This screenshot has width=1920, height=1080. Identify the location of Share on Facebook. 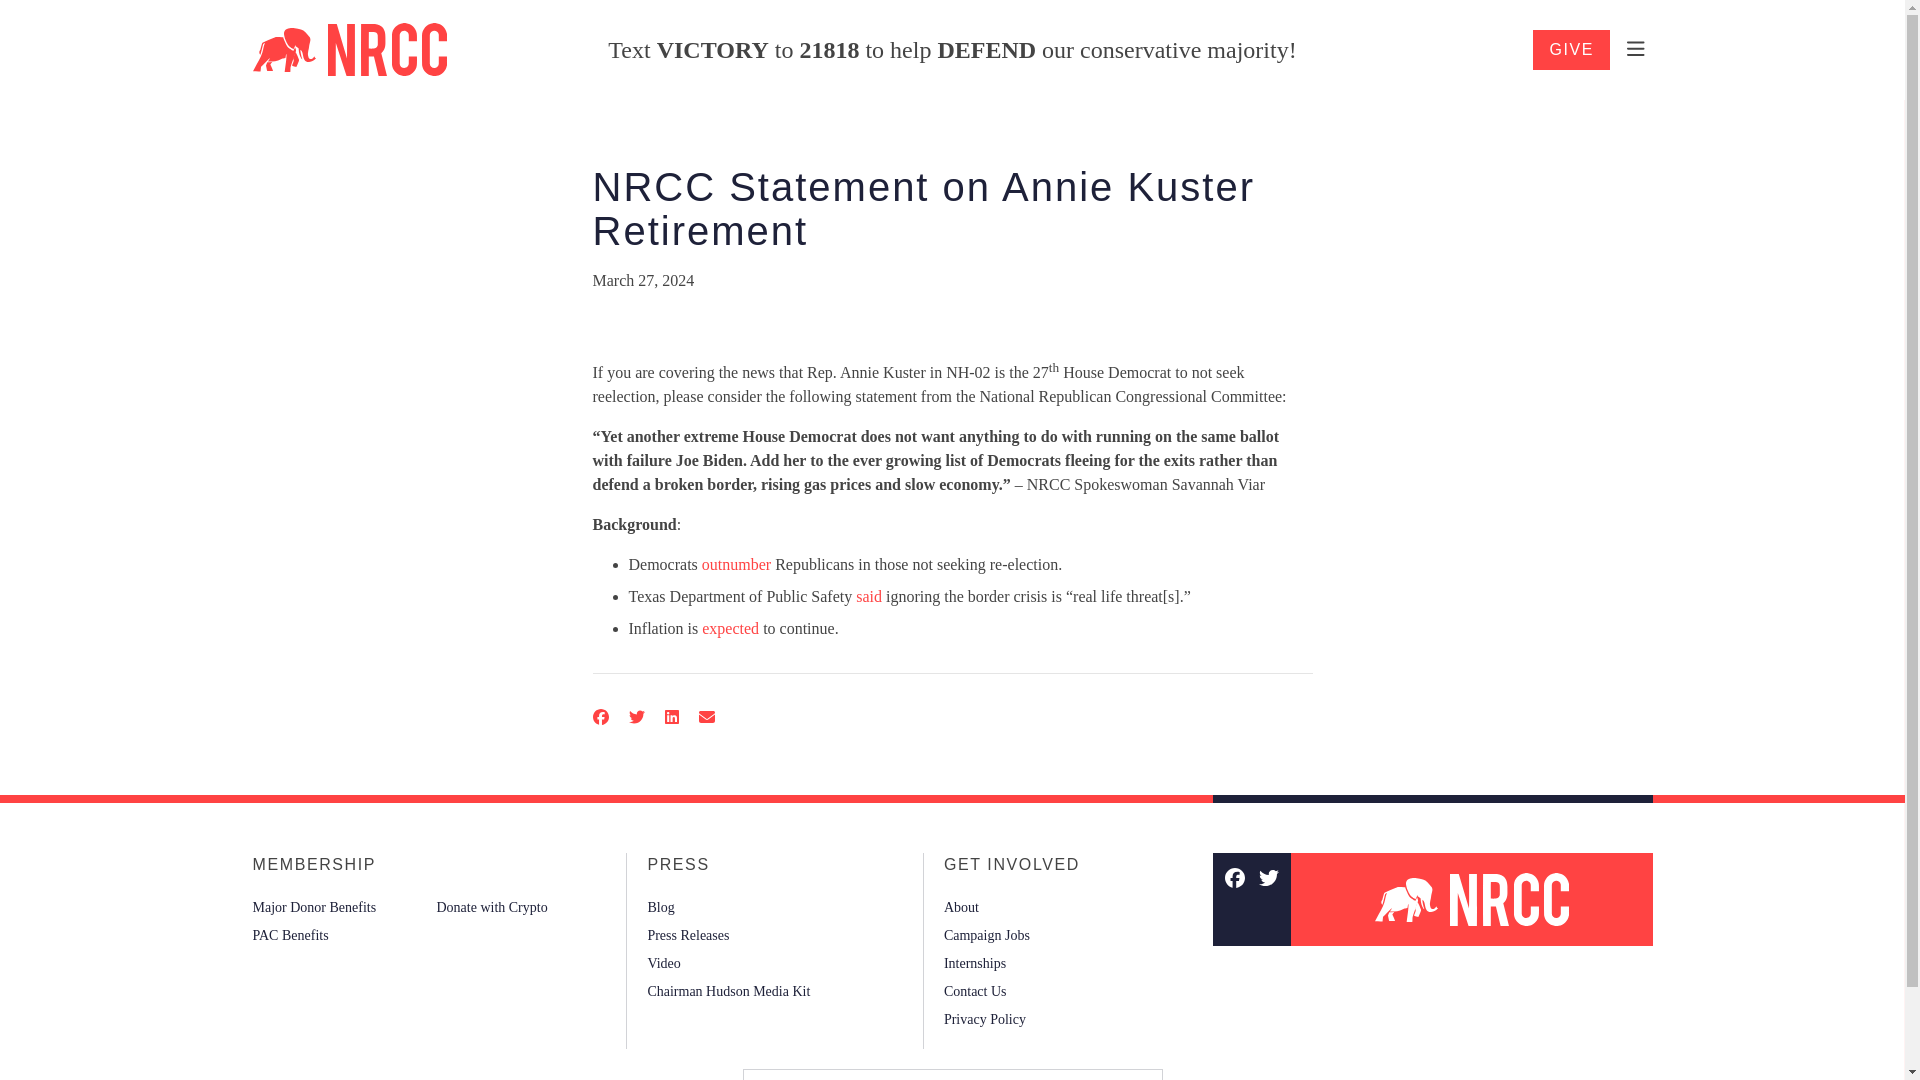
(600, 717).